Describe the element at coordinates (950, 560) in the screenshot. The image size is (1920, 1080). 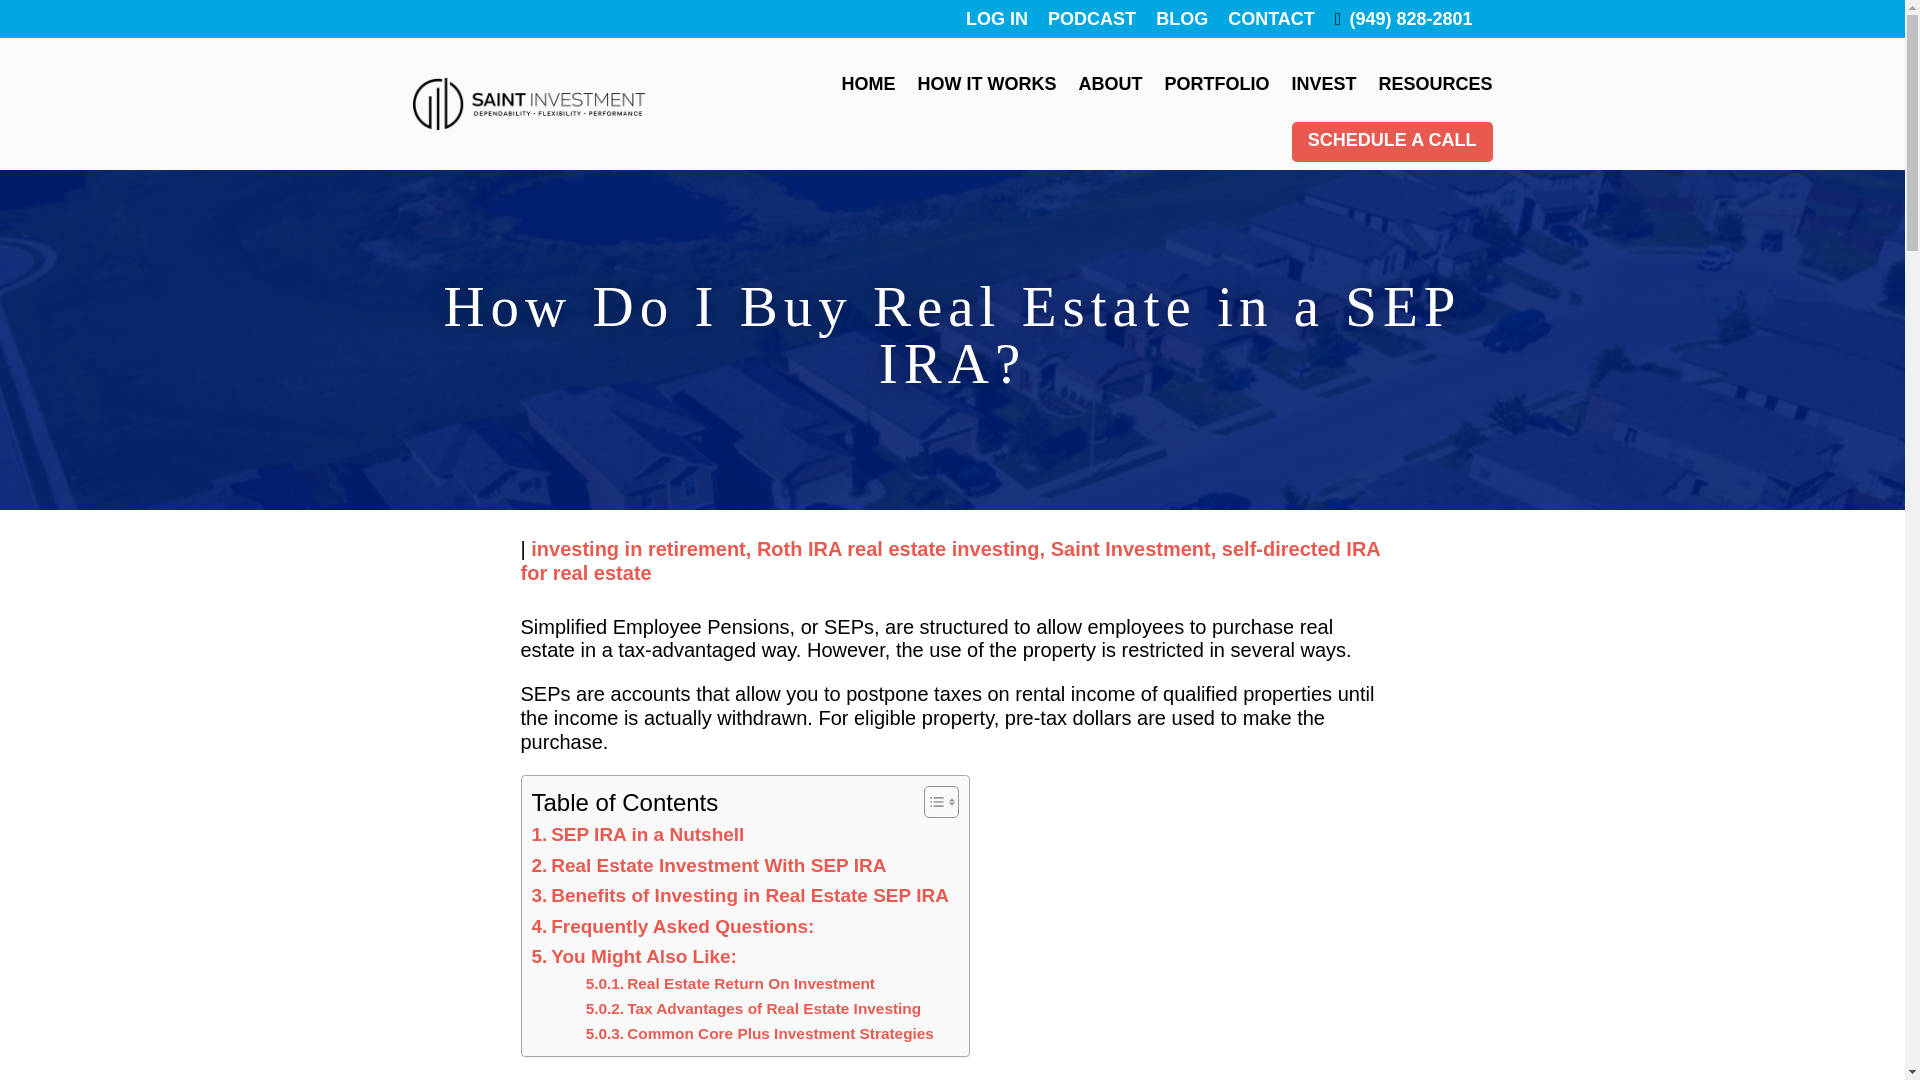
I see `self-directed IRA for real estate` at that location.